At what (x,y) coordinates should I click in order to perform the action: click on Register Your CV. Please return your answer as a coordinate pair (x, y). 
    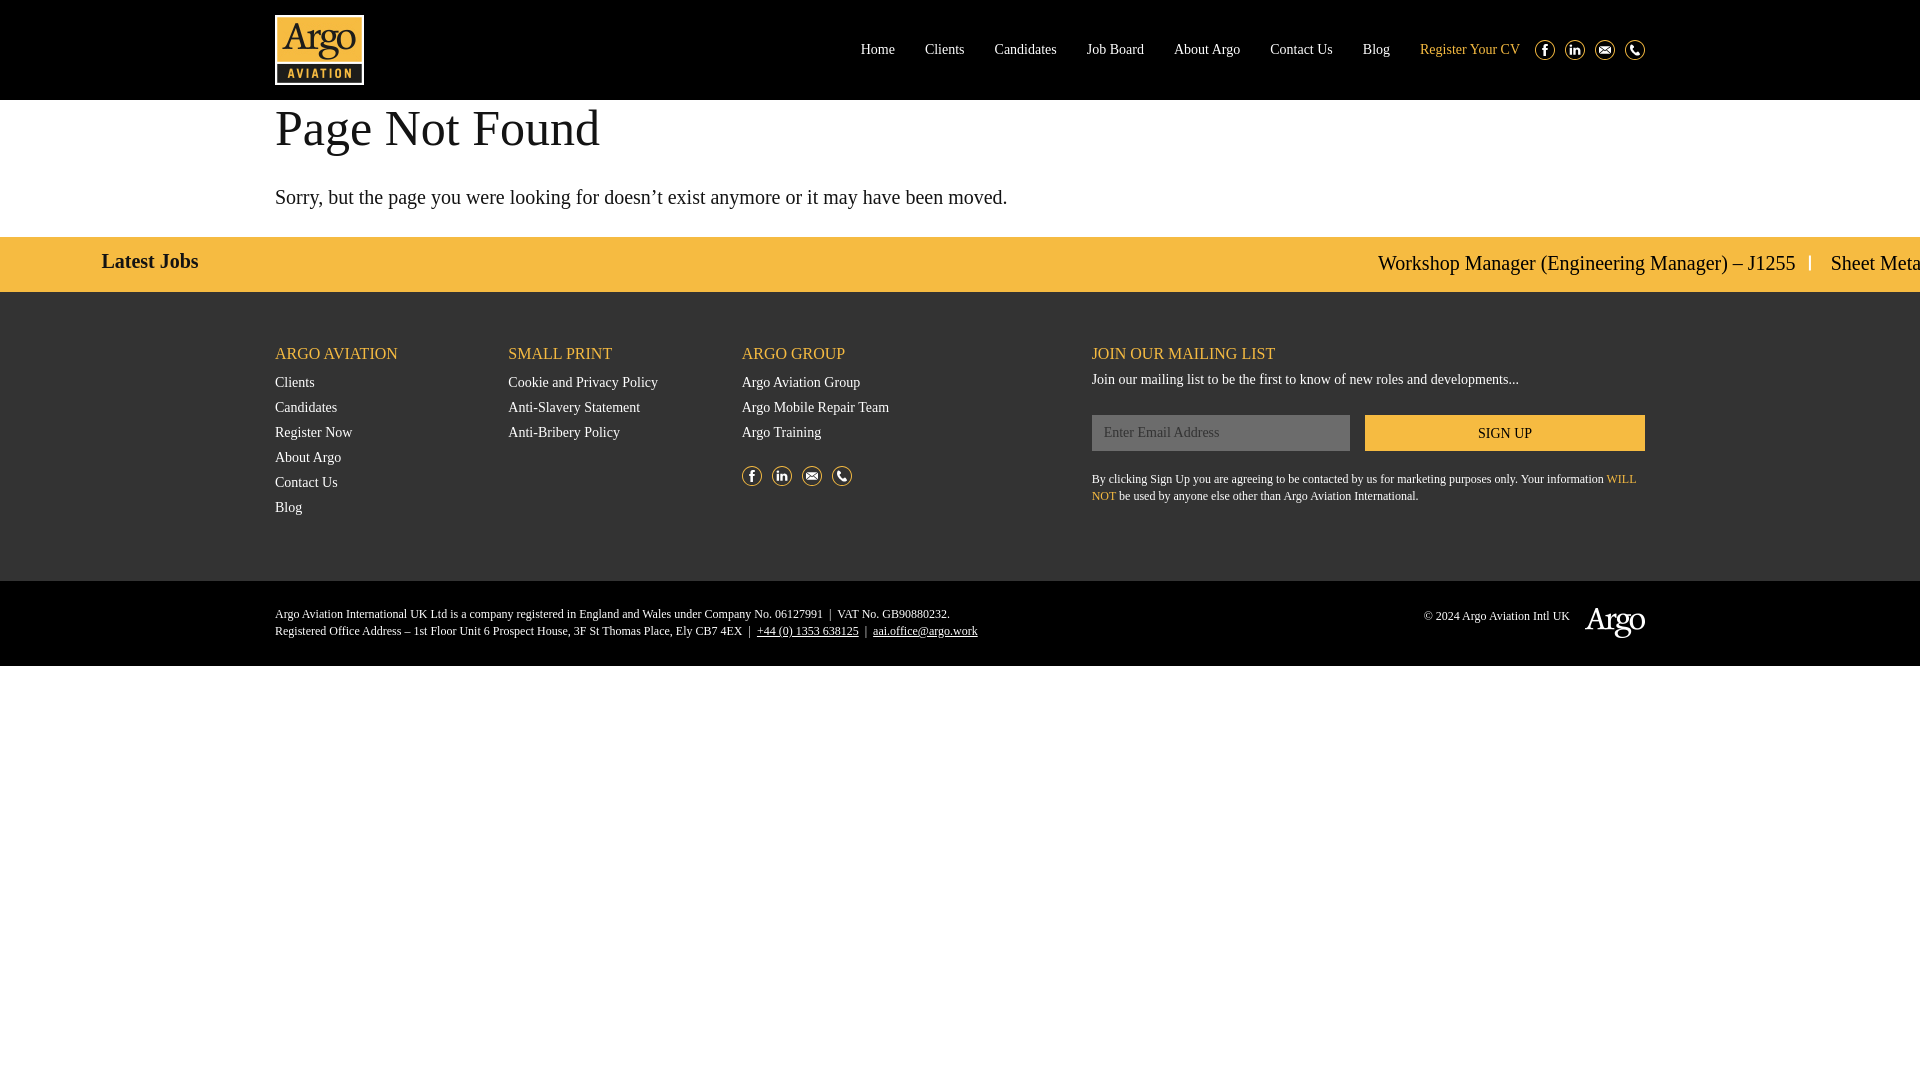
    Looking at the image, I should click on (1470, 50).